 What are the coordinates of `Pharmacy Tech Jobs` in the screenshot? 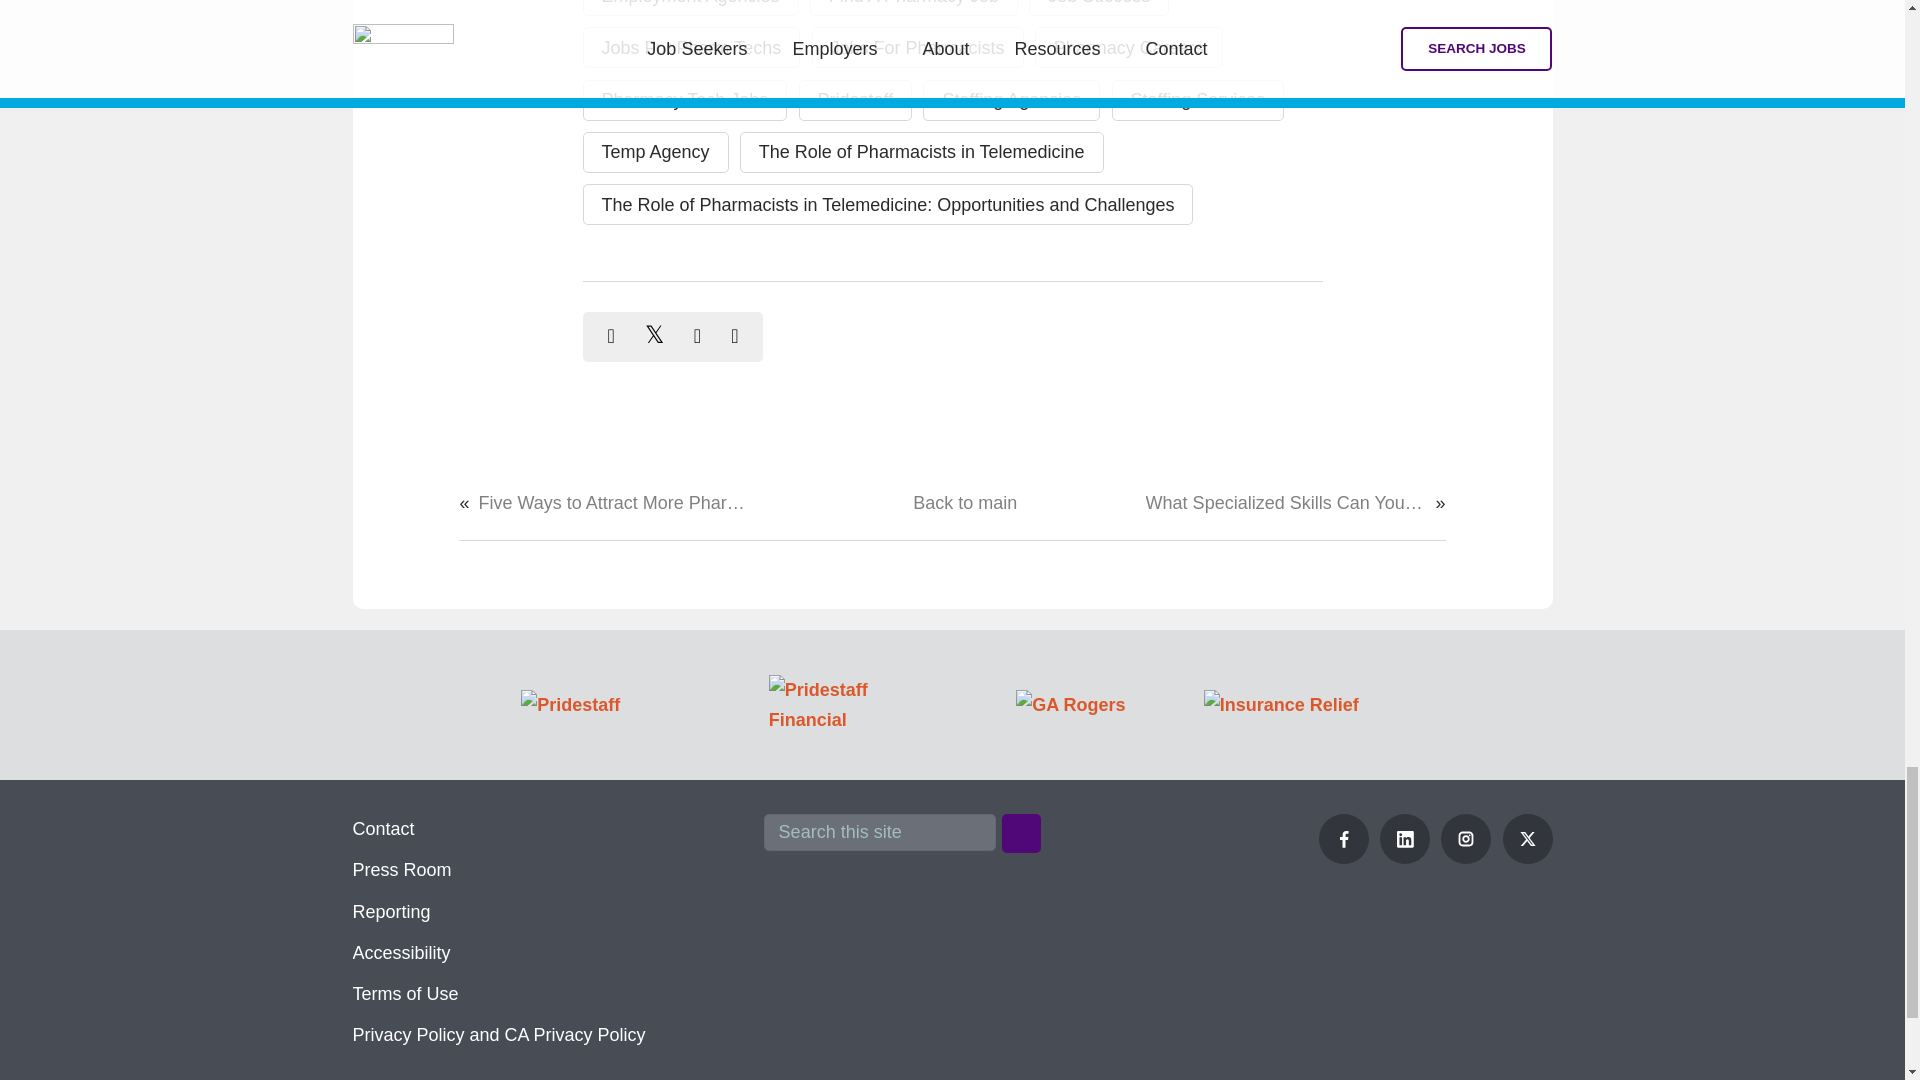 It's located at (684, 100).